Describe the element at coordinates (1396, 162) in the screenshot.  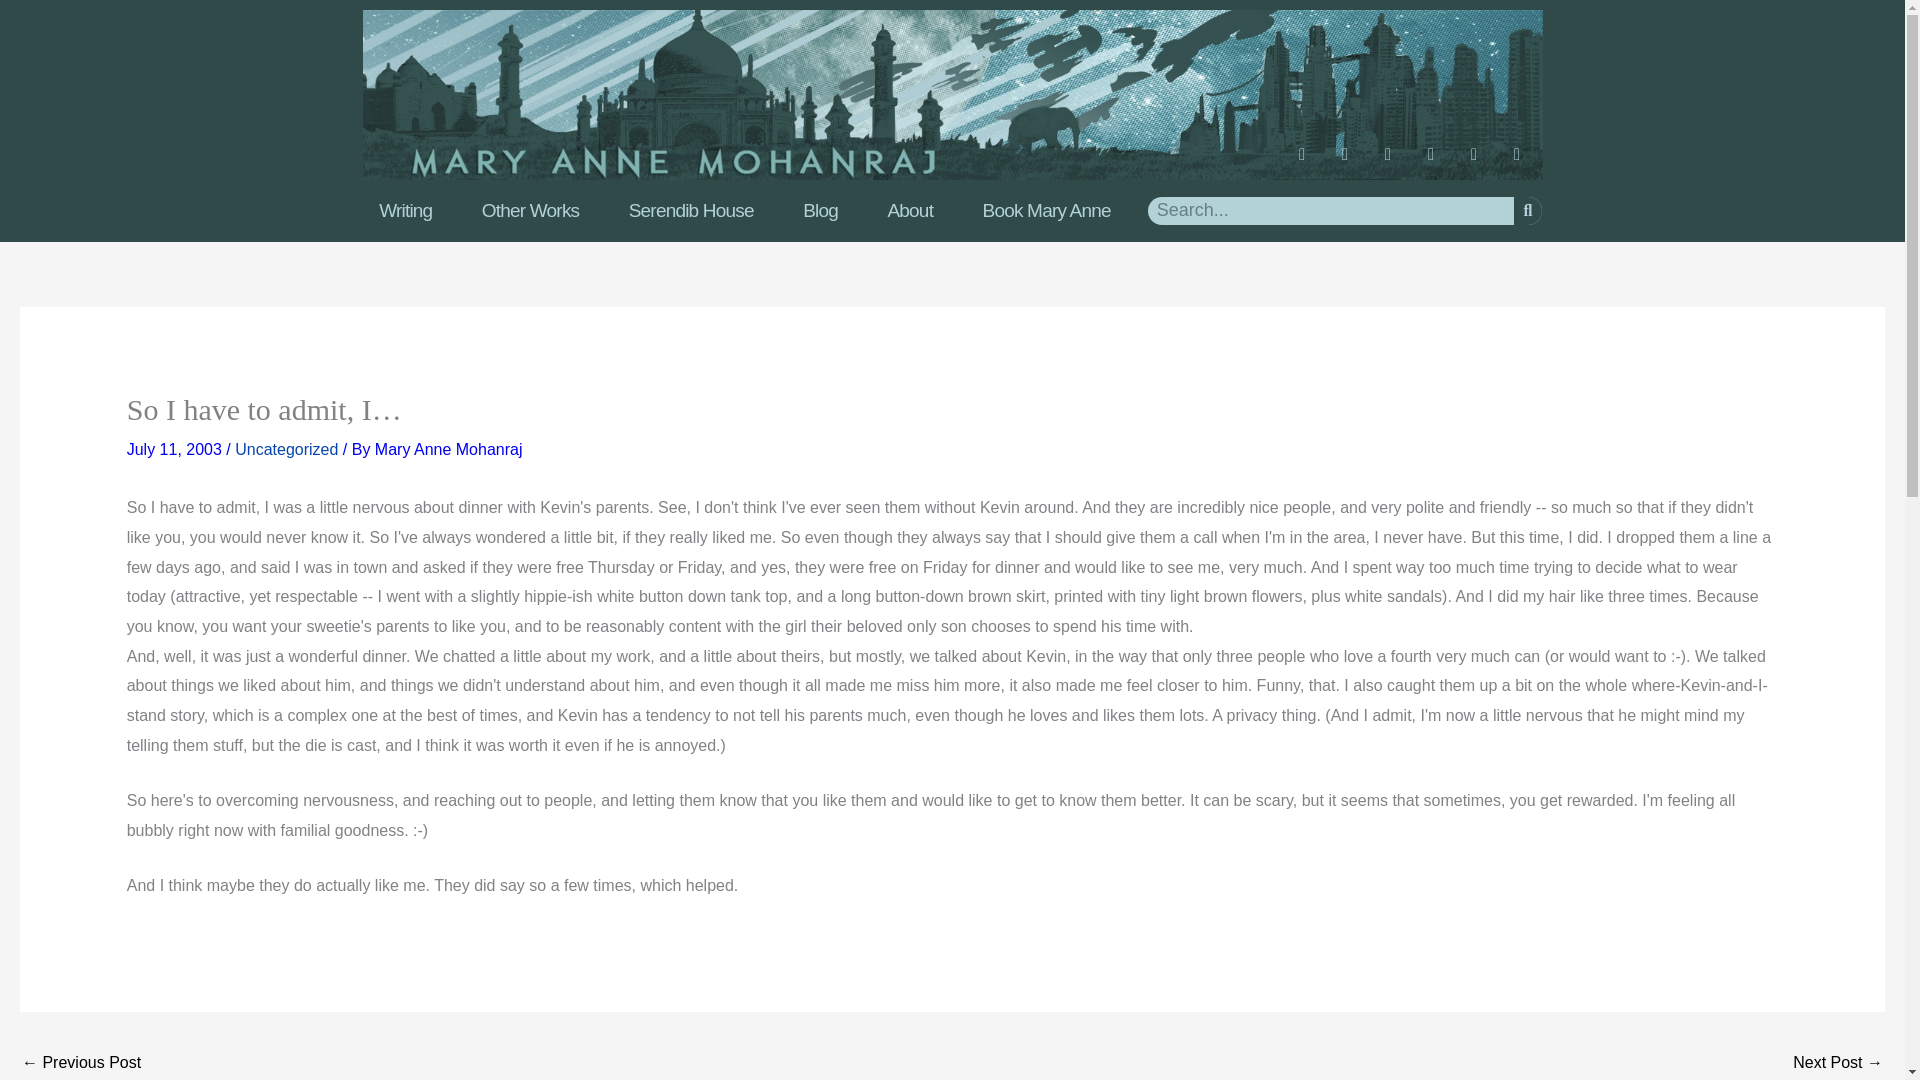
I see `Youtube` at that location.